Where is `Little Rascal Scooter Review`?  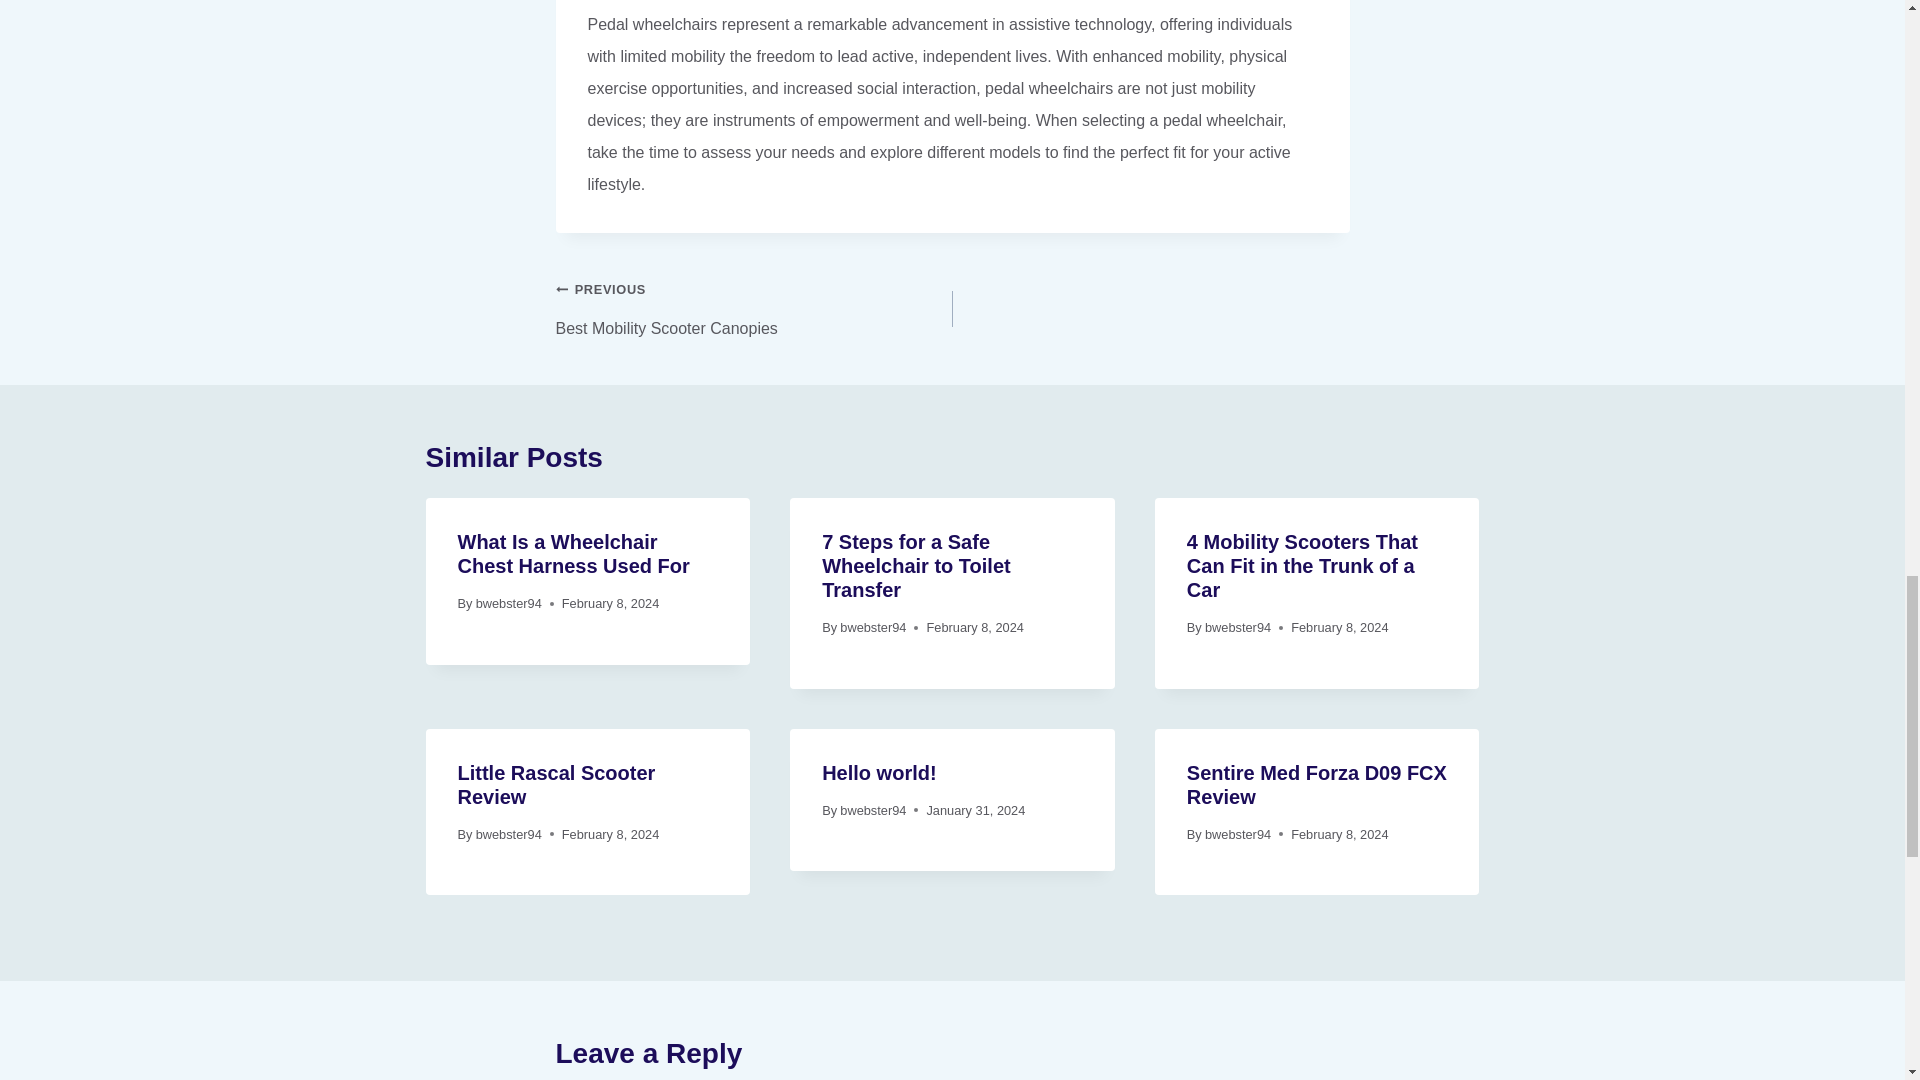 Little Rascal Scooter Review is located at coordinates (754, 308).